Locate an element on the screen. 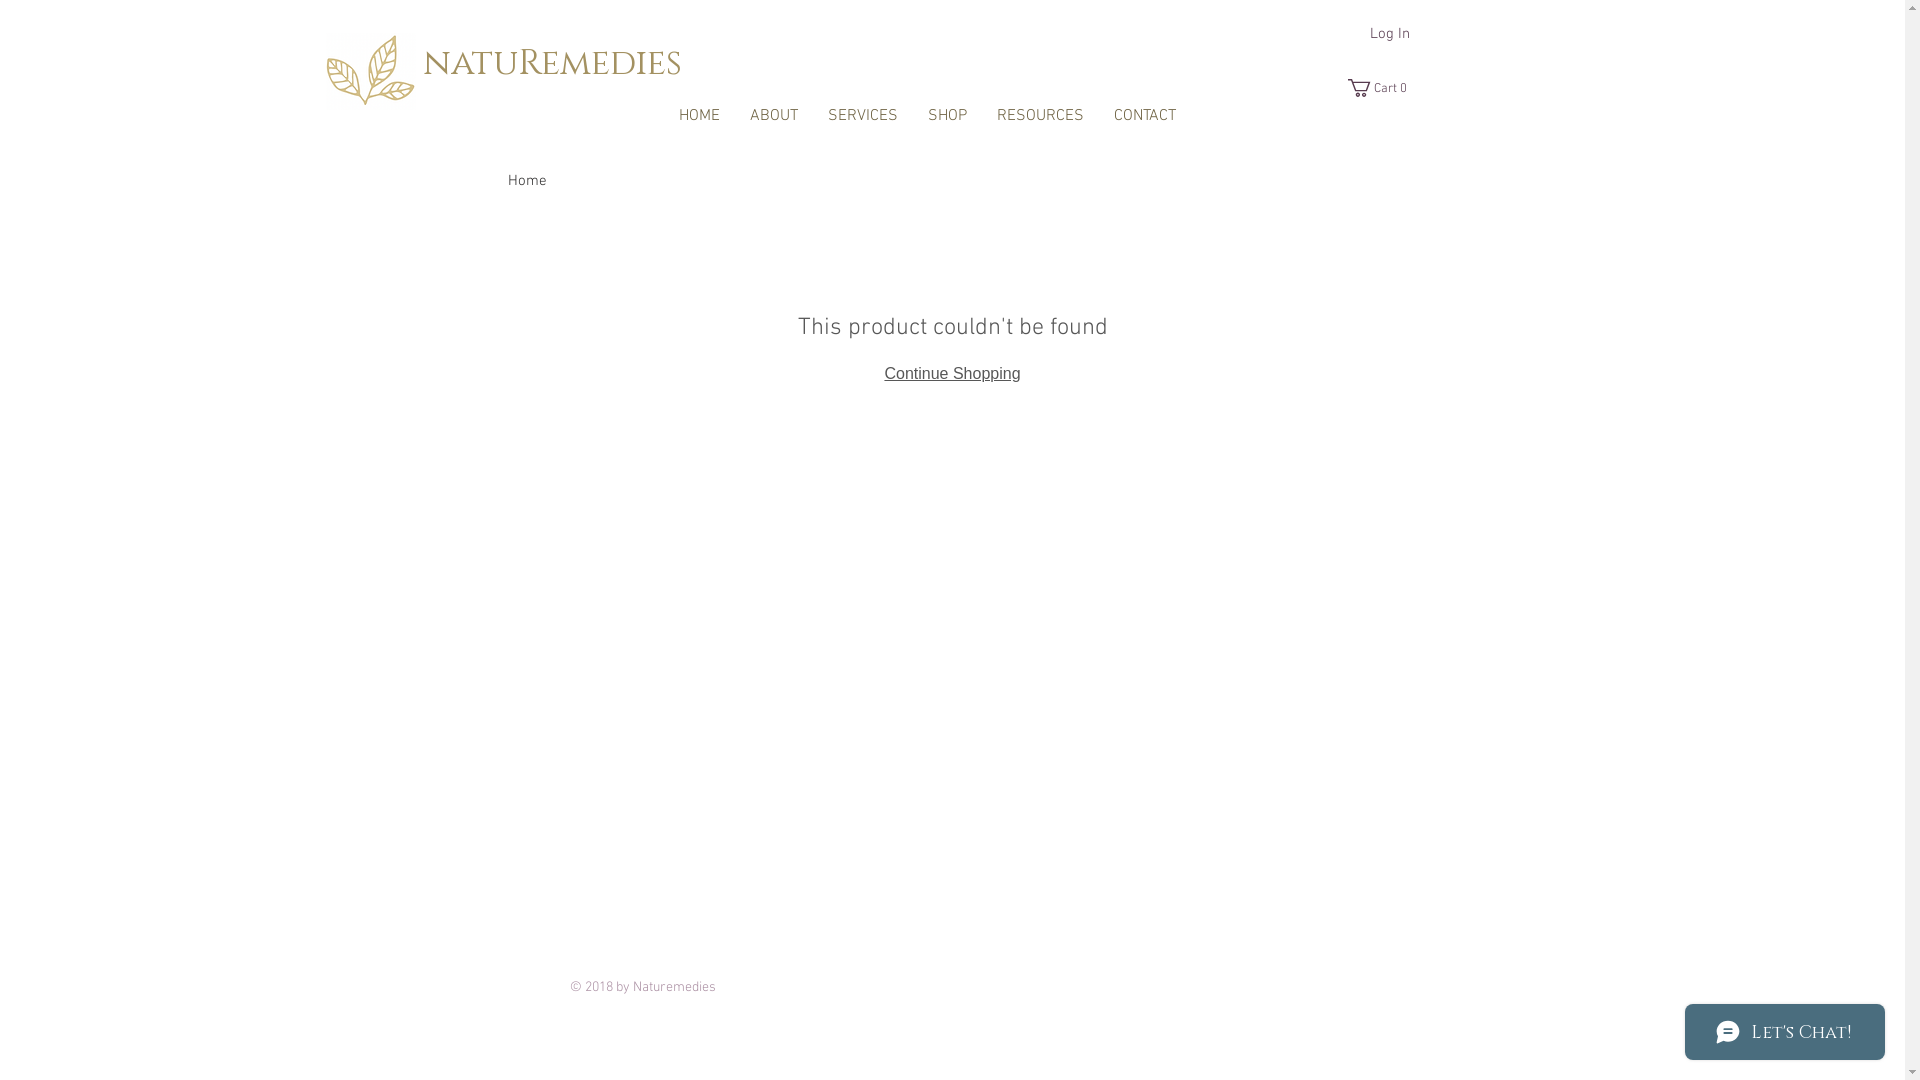 The width and height of the screenshot is (1920, 1080). CONTACT is located at coordinates (1144, 116).